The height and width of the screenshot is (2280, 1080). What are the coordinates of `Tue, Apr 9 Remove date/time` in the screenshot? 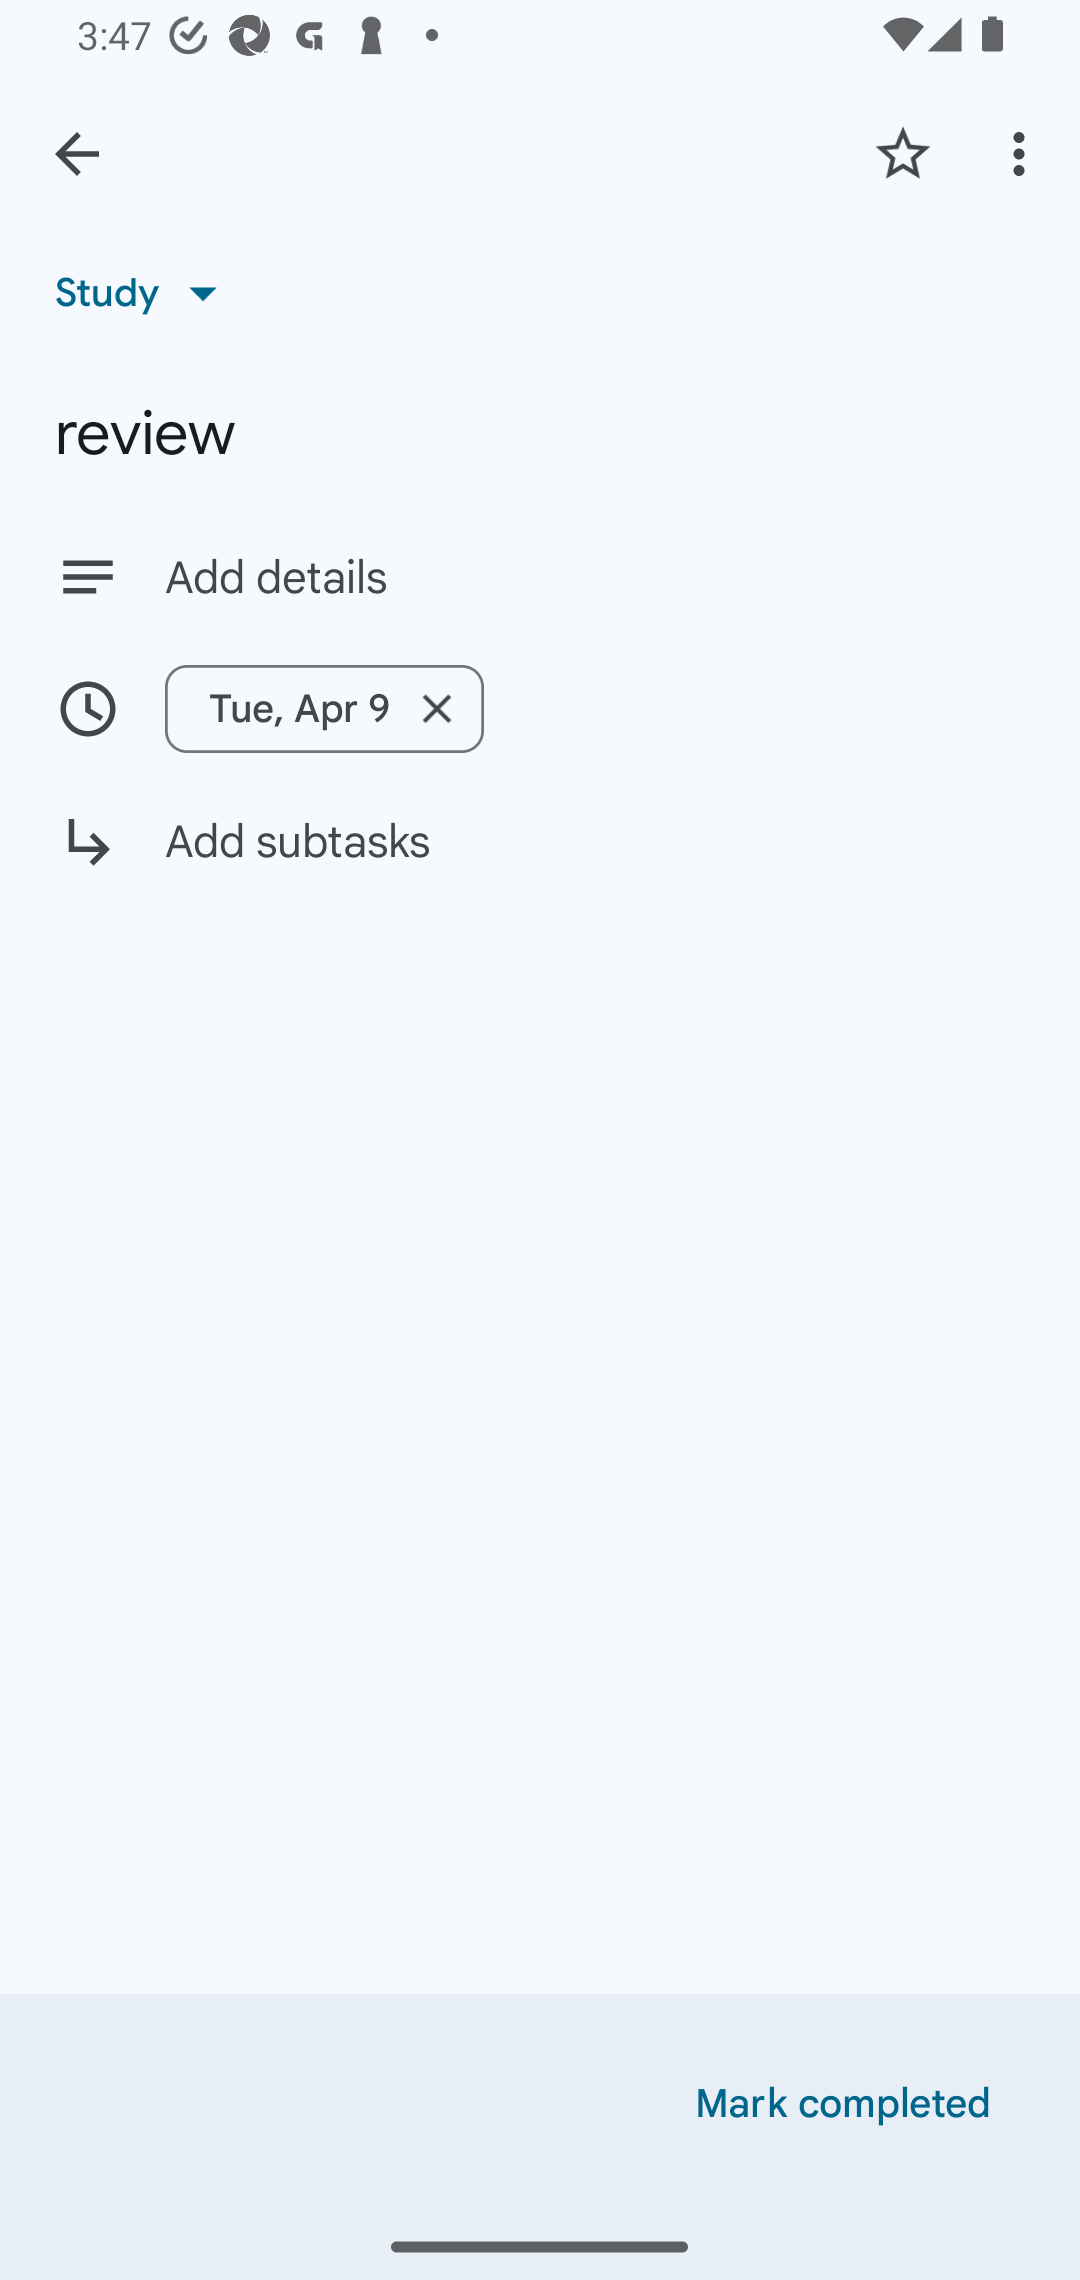 It's located at (324, 708).